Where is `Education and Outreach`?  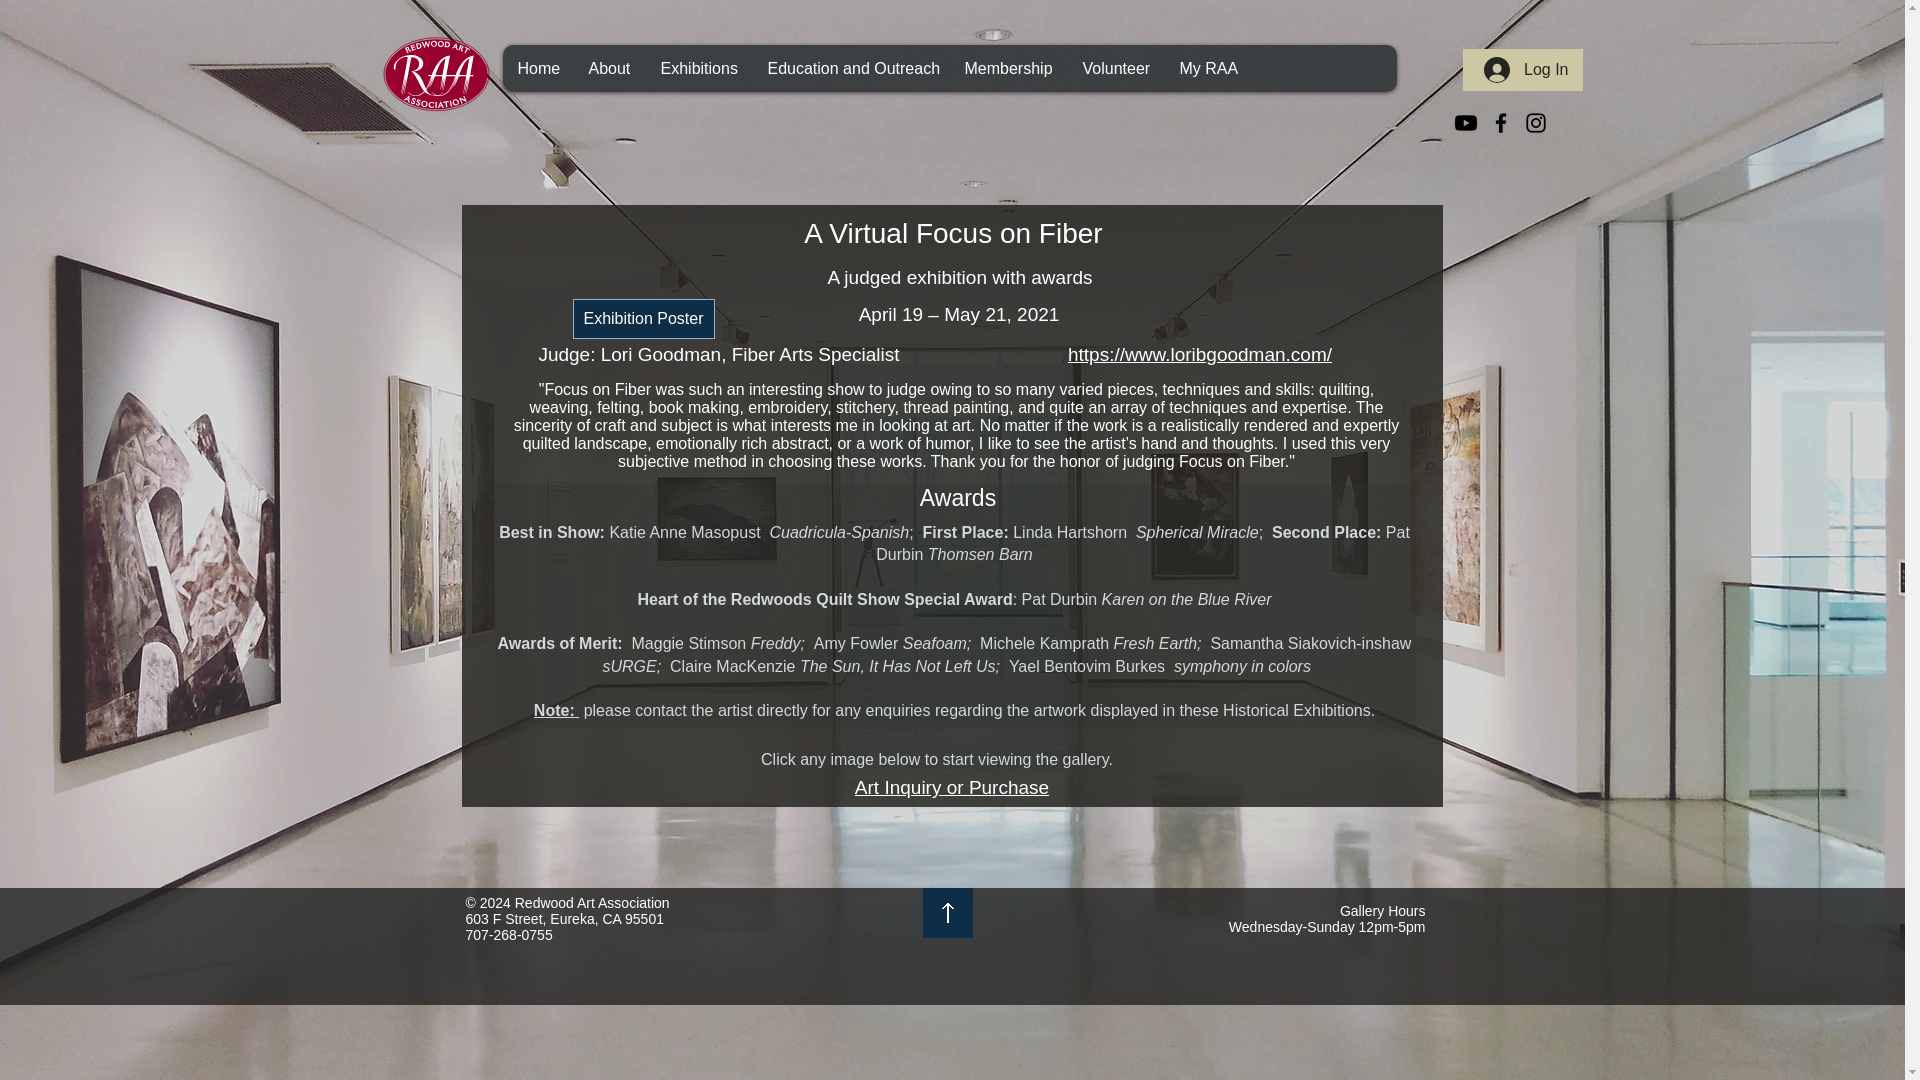 Education and Outreach is located at coordinates (850, 68).